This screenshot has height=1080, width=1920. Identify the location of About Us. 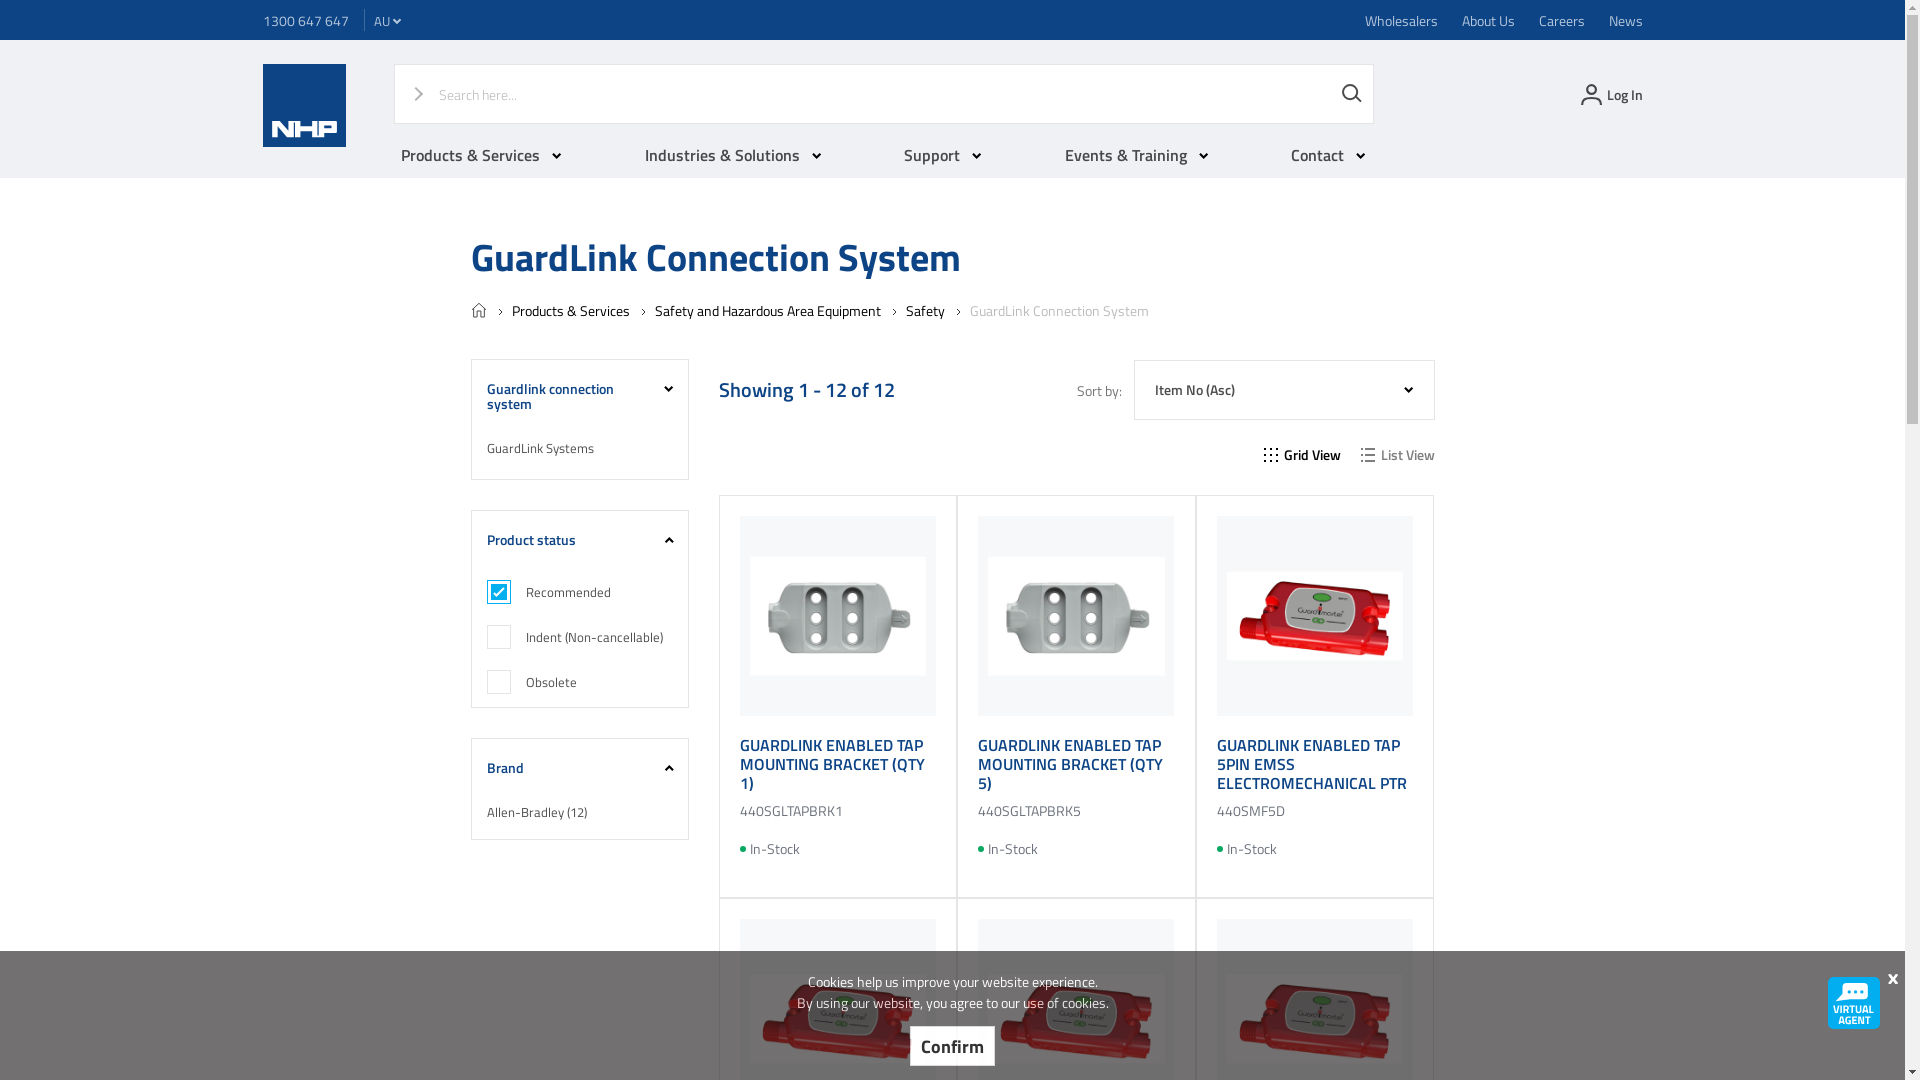
(1488, 20).